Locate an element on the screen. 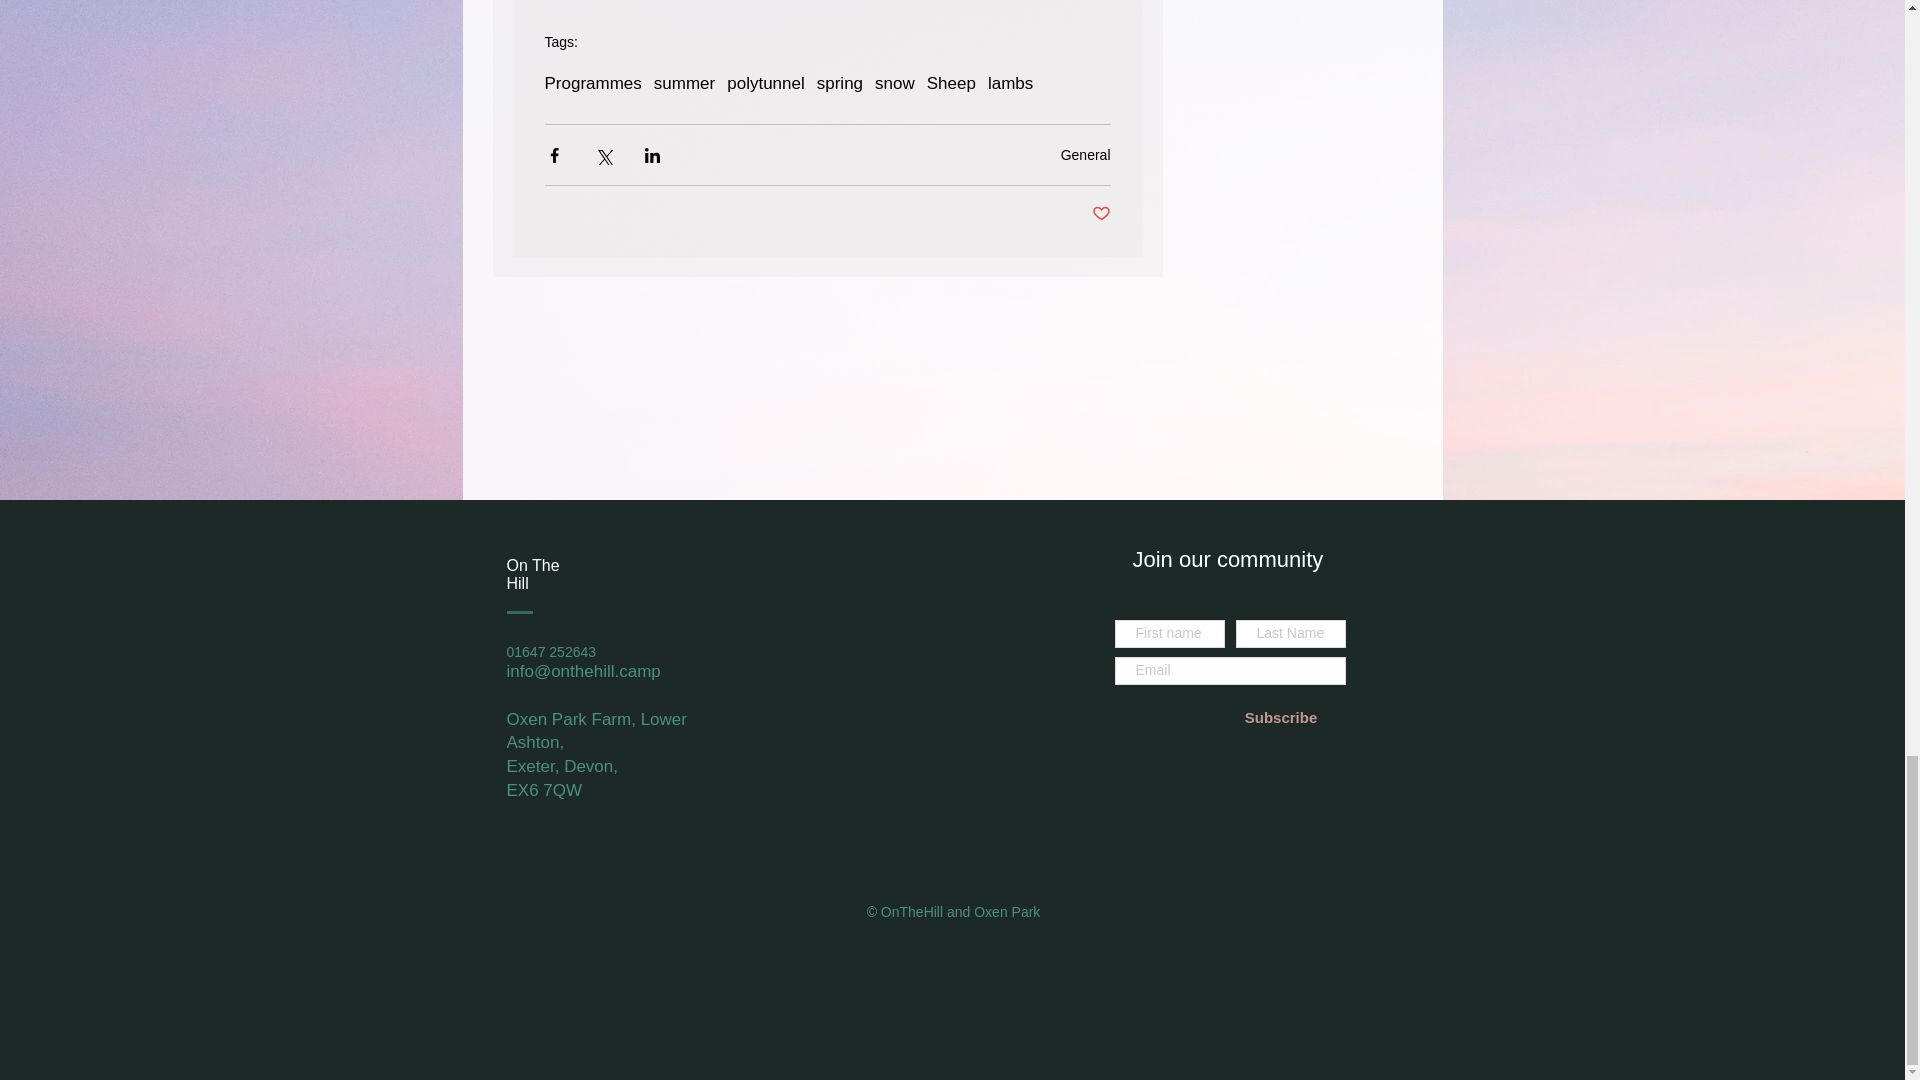 This screenshot has height=1080, width=1920. snow is located at coordinates (895, 84).